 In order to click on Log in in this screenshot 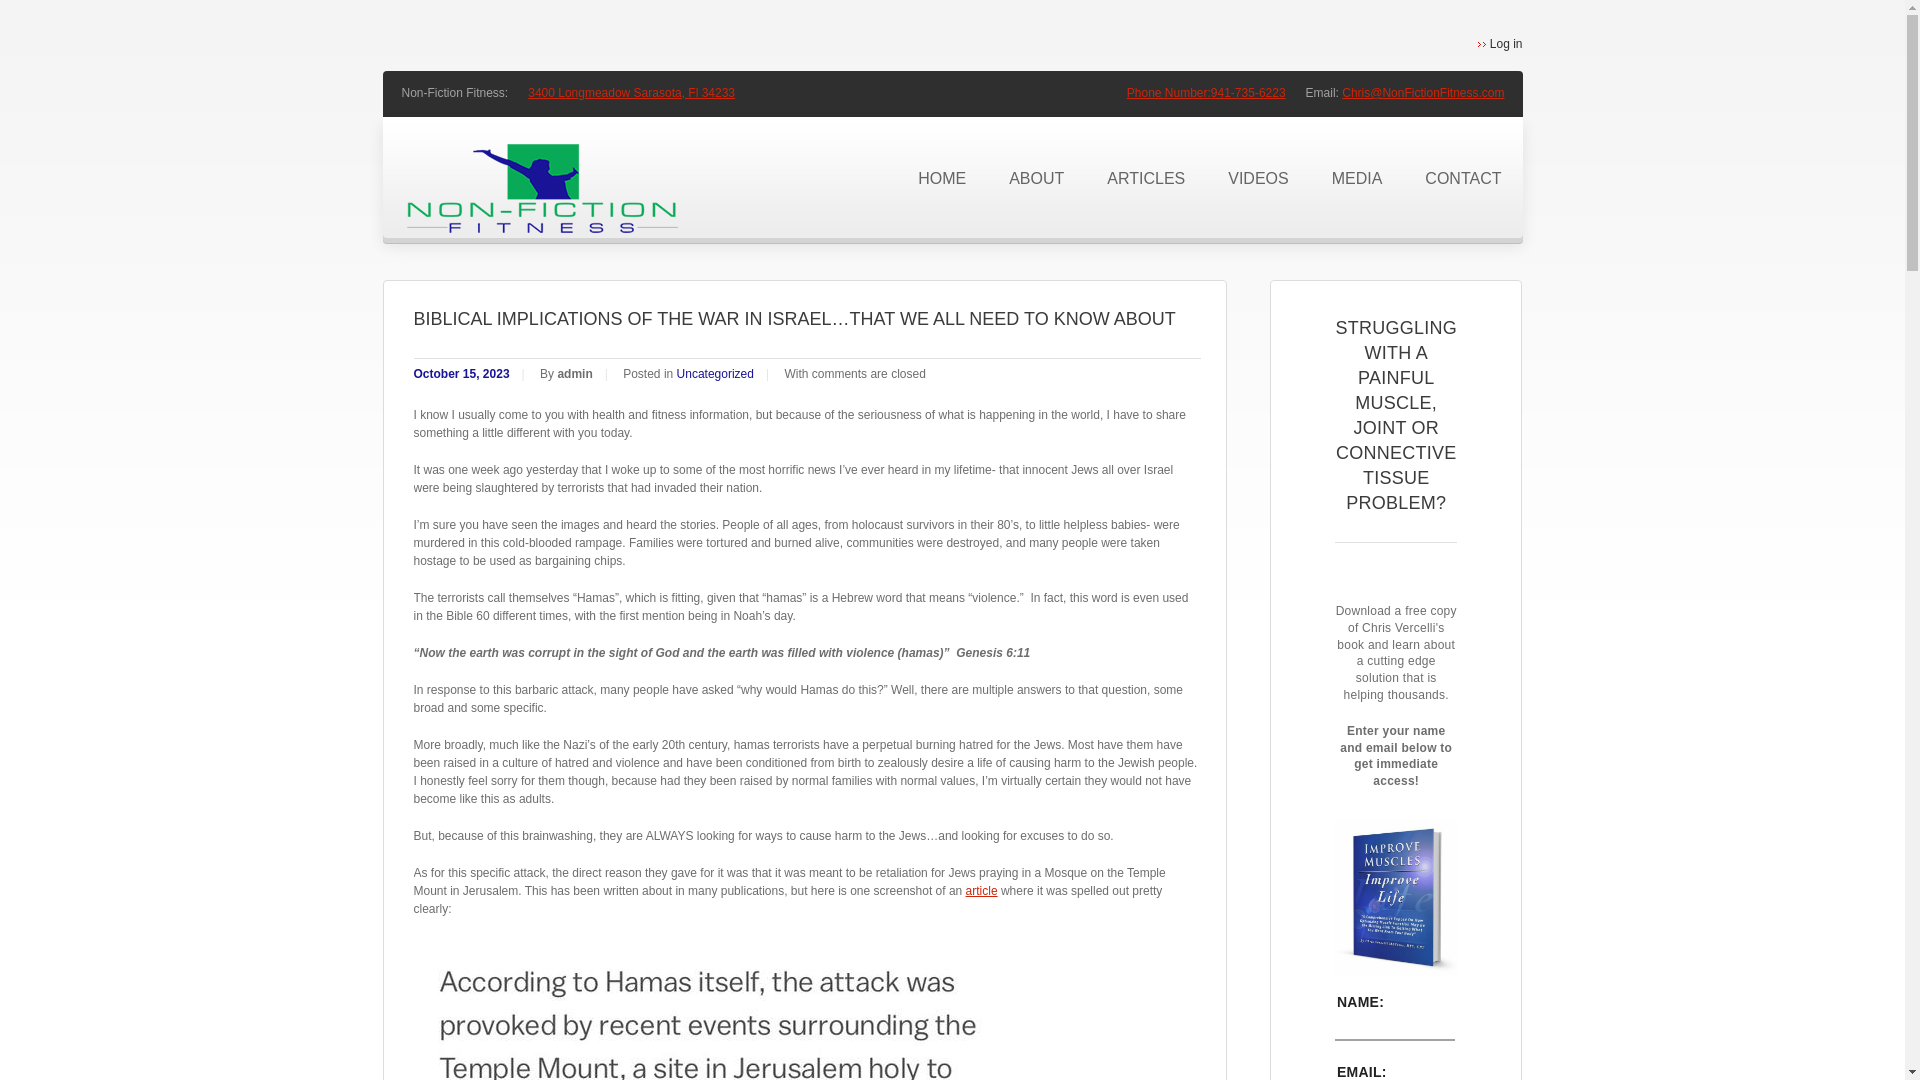, I will do `click(1500, 44)`.